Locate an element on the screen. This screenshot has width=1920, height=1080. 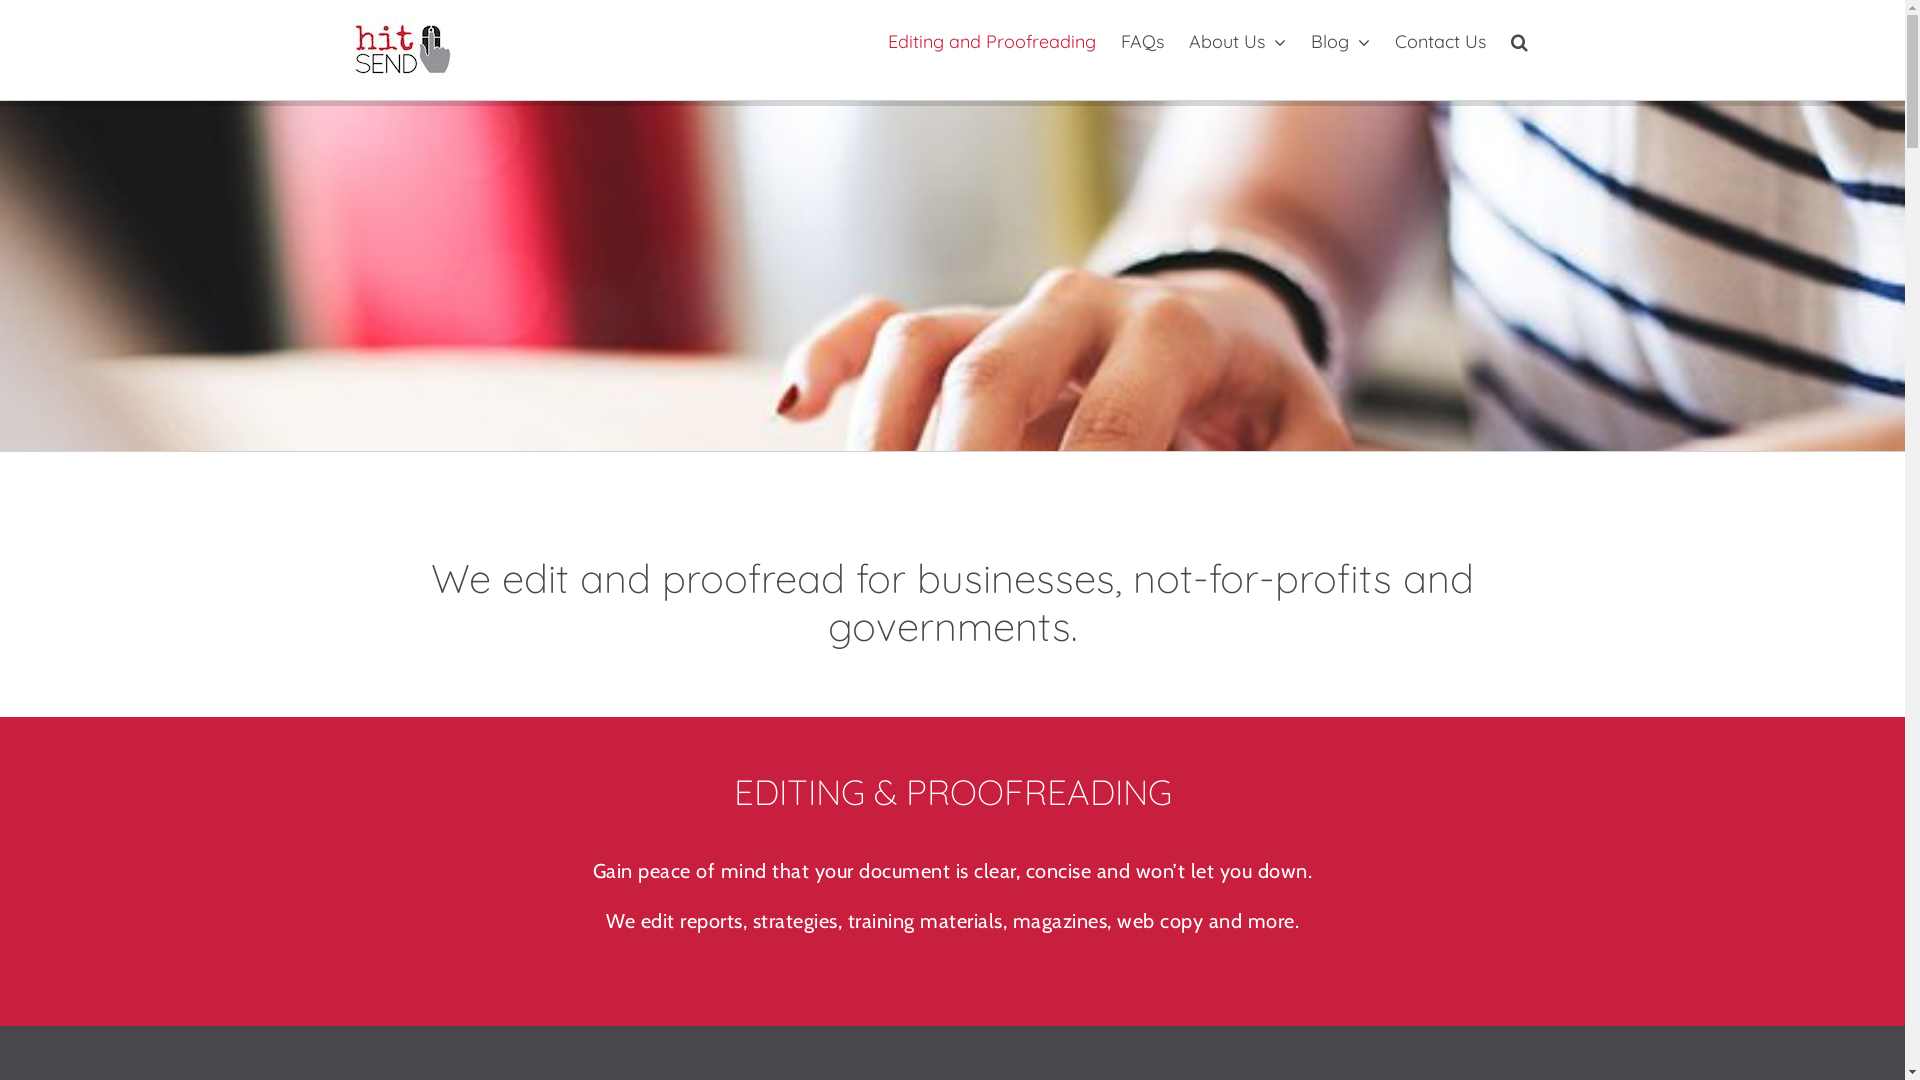
About Us is located at coordinates (1236, 42).